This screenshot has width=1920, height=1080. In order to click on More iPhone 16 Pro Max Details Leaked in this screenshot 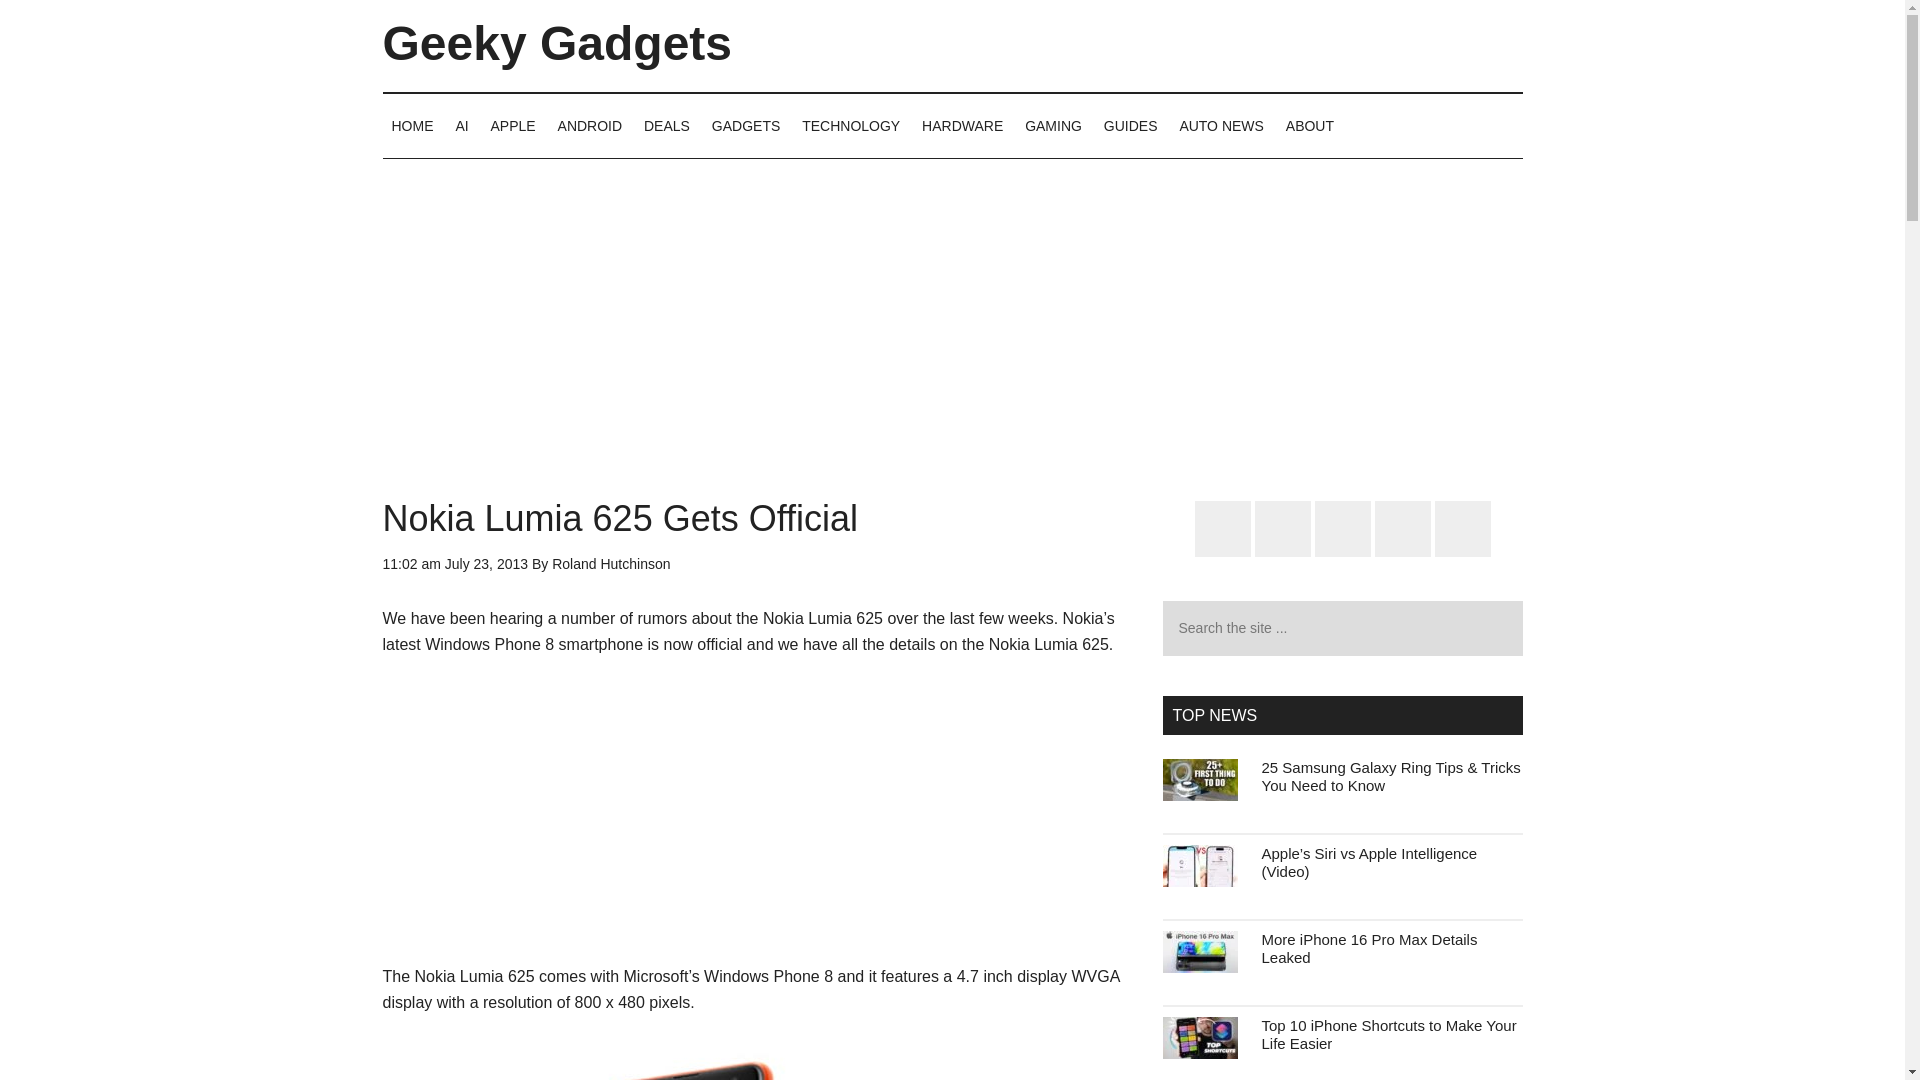, I will do `click(1370, 948)`.